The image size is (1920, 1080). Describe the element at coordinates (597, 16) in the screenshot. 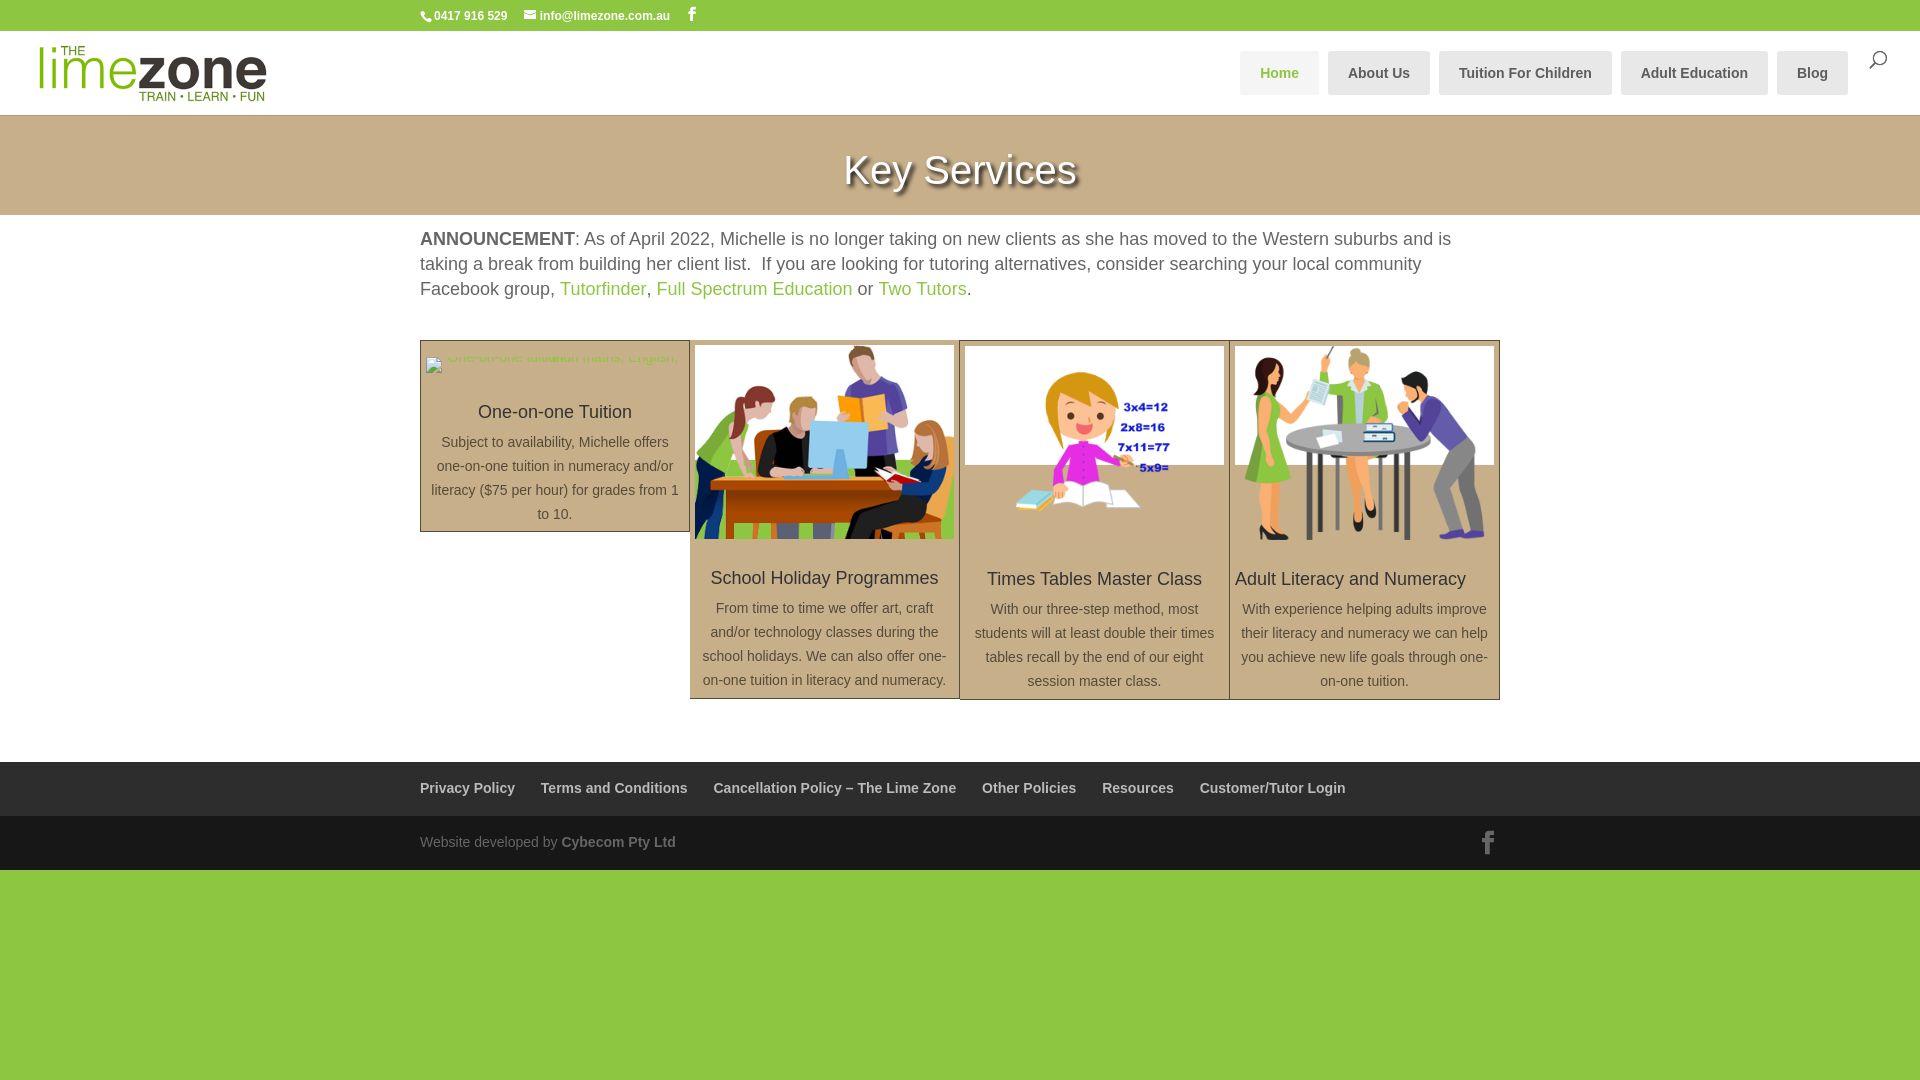

I see `info@limezone.com.au` at that location.